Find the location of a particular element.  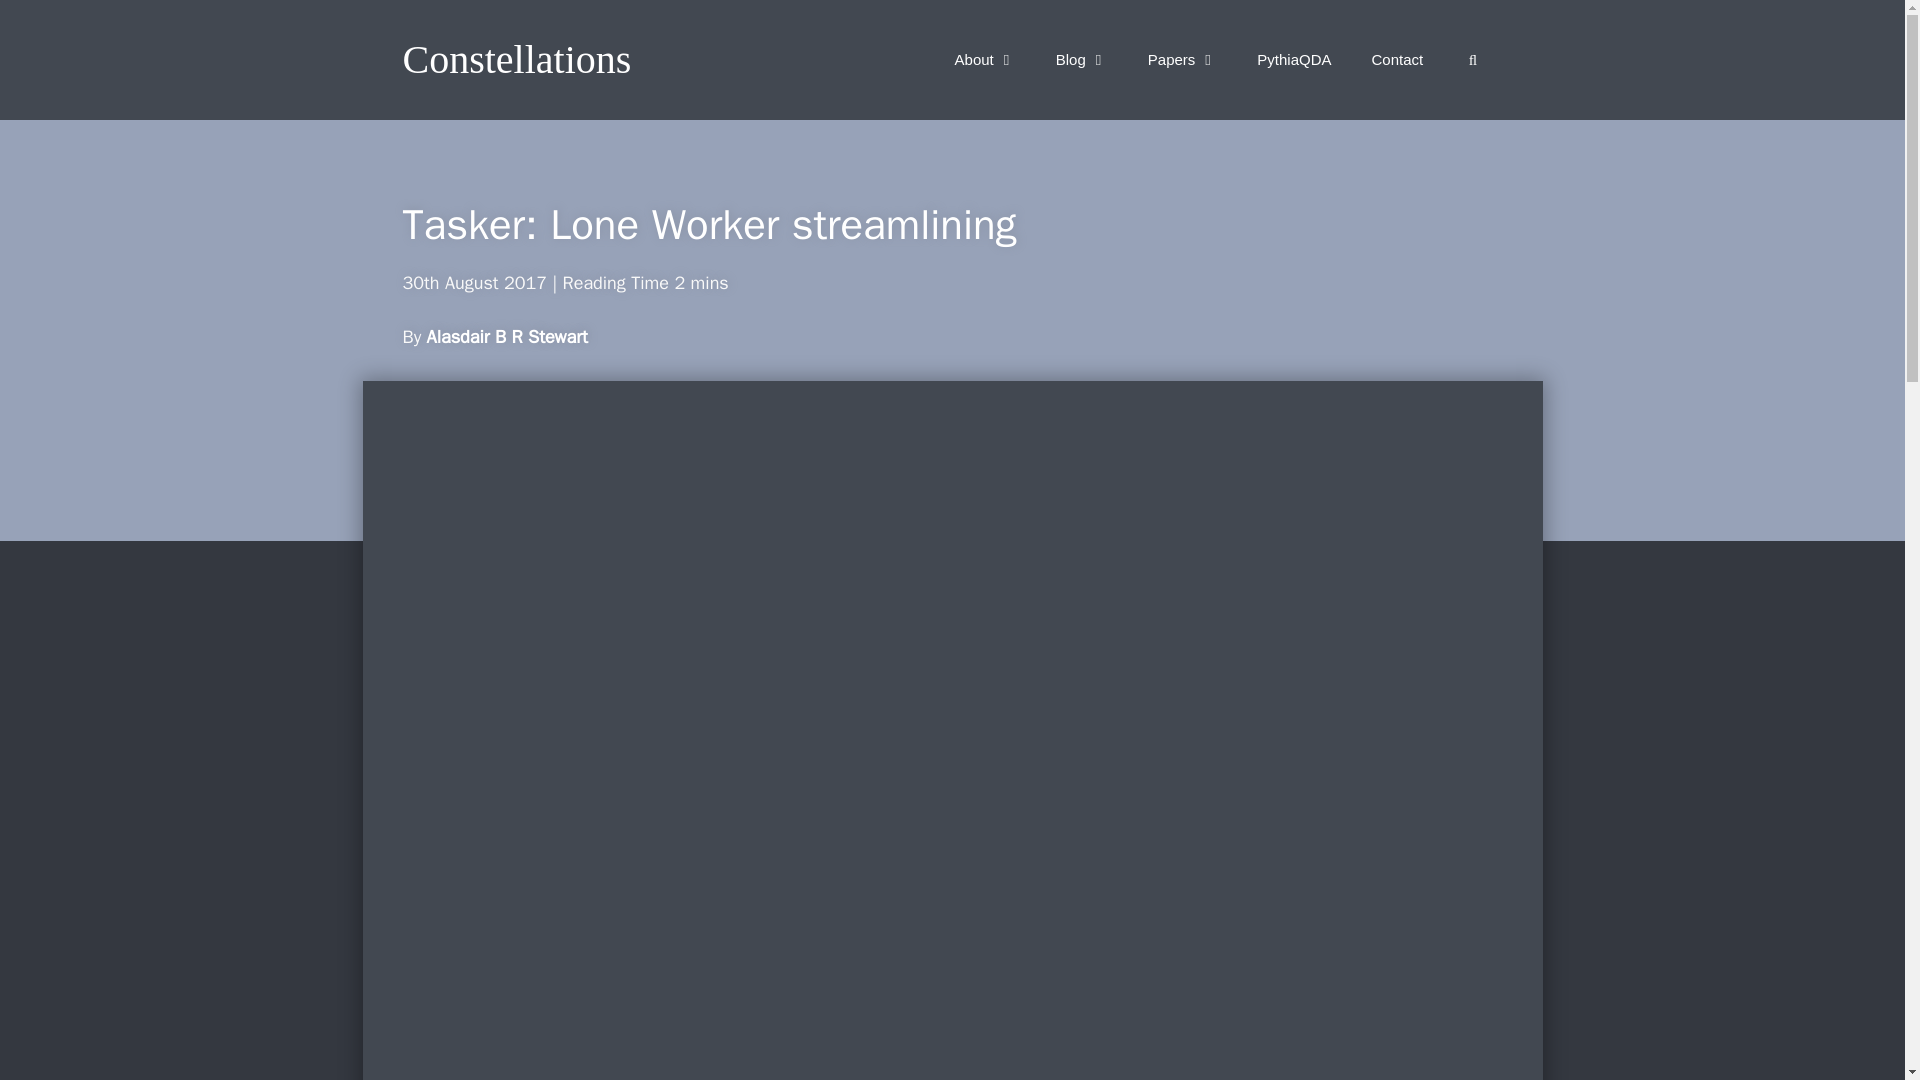

Constellations is located at coordinates (516, 60).